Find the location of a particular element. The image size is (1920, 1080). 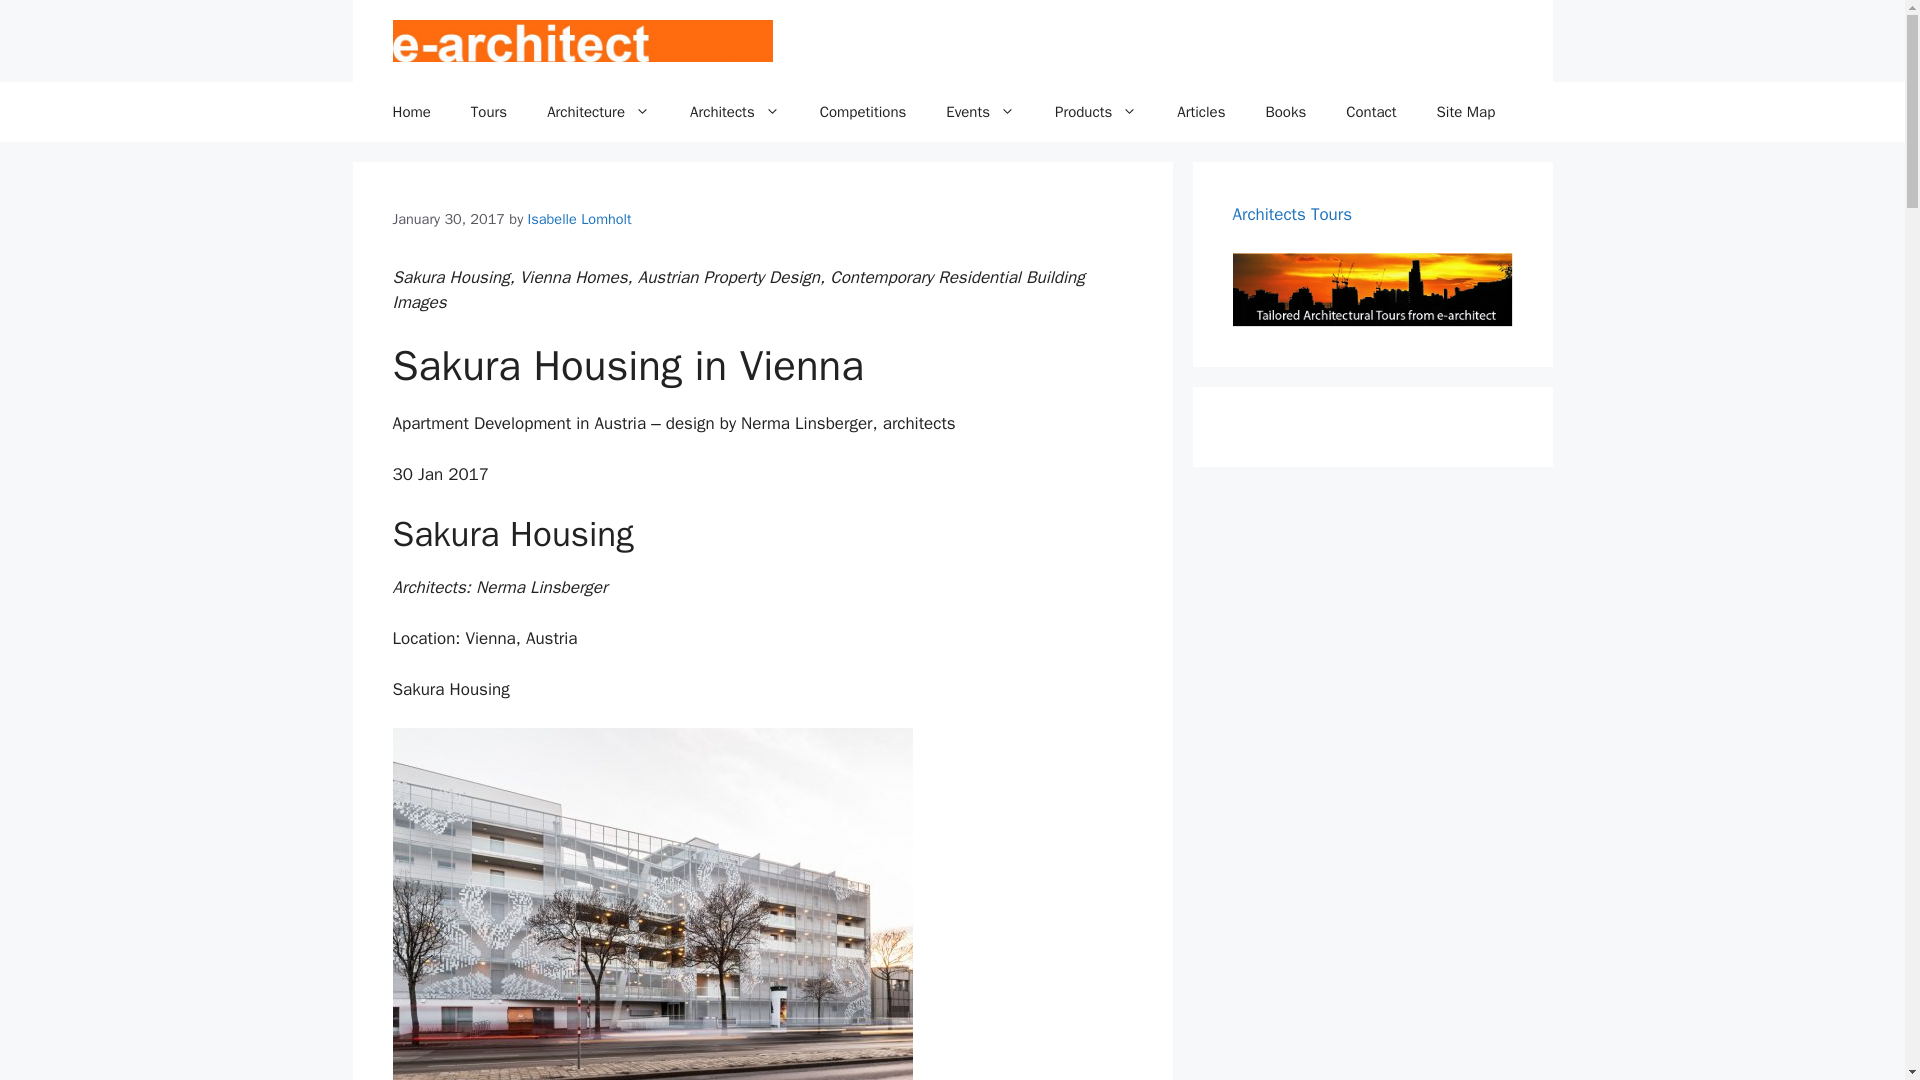

Competitions is located at coordinates (864, 112).